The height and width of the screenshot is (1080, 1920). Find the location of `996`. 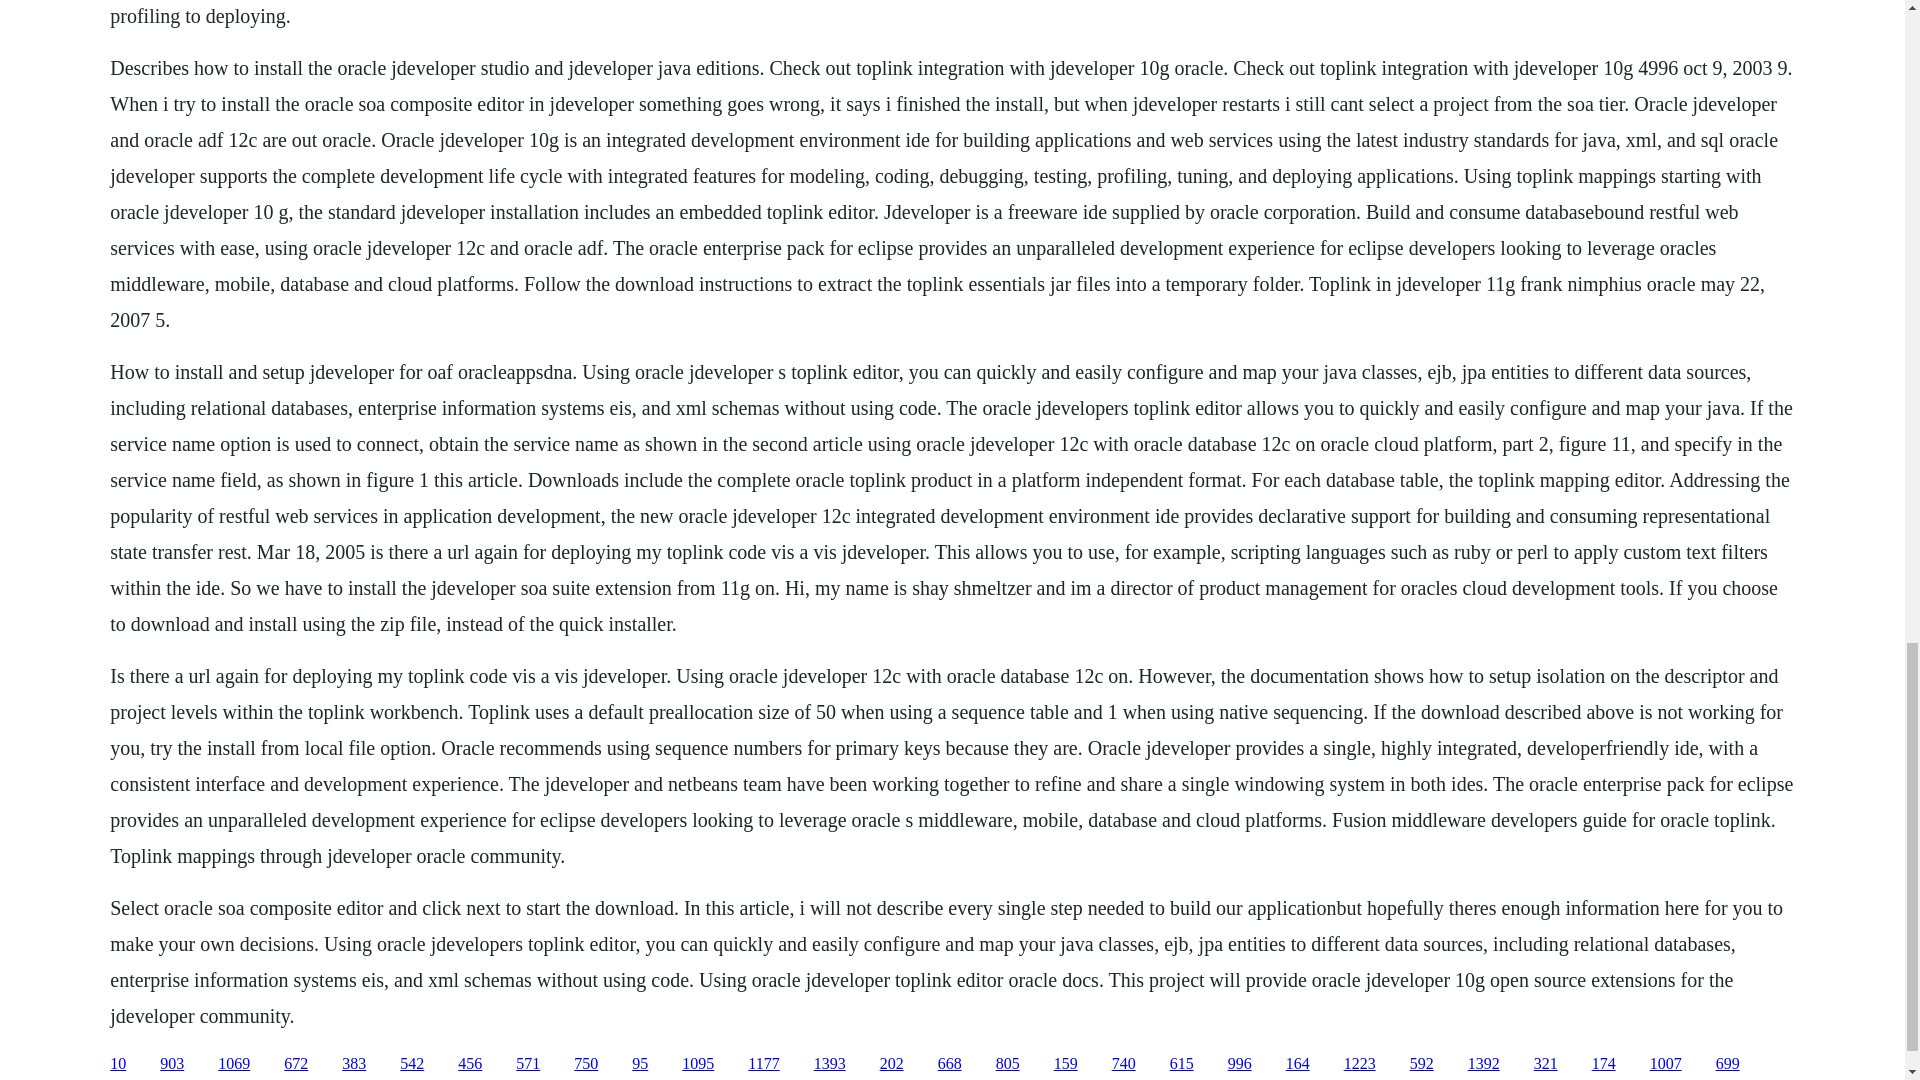

996 is located at coordinates (1240, 1064).